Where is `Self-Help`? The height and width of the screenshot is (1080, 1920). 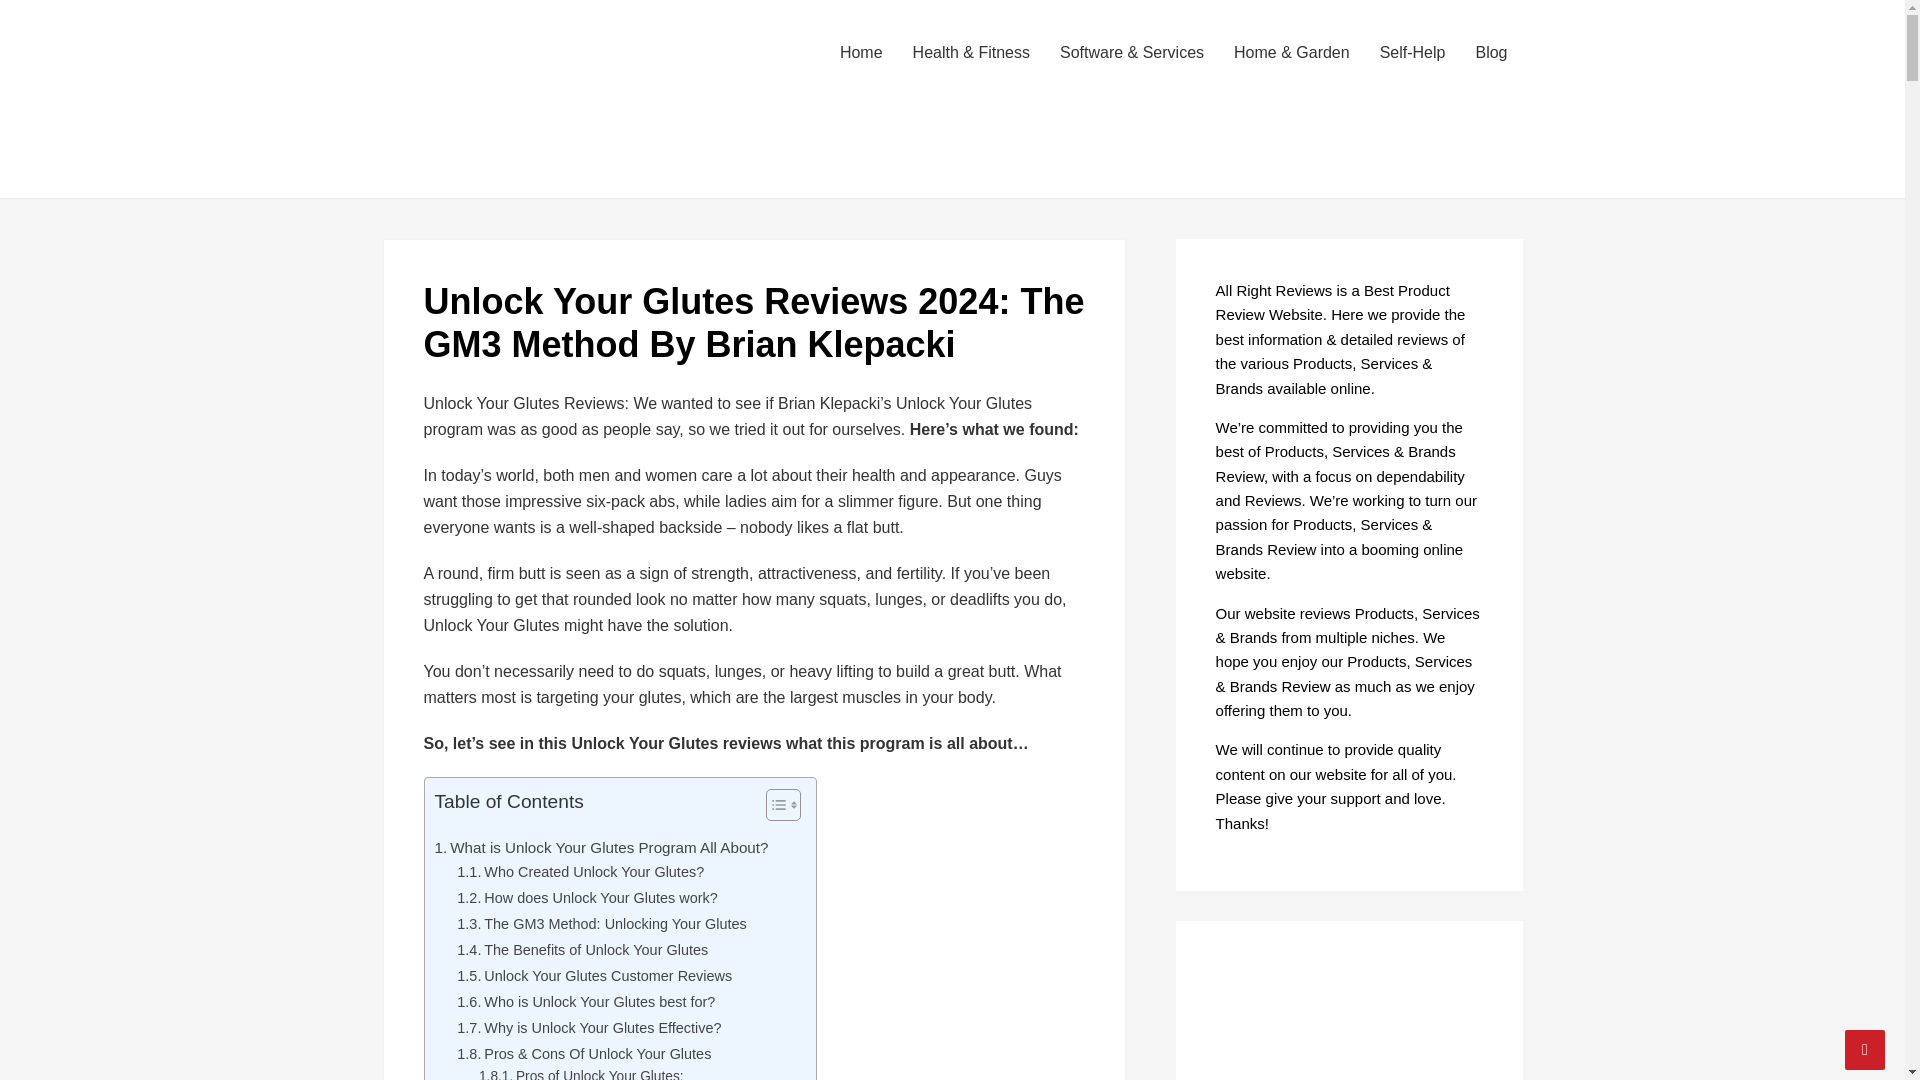 Self-Help is located at coordinates (1413, 52).